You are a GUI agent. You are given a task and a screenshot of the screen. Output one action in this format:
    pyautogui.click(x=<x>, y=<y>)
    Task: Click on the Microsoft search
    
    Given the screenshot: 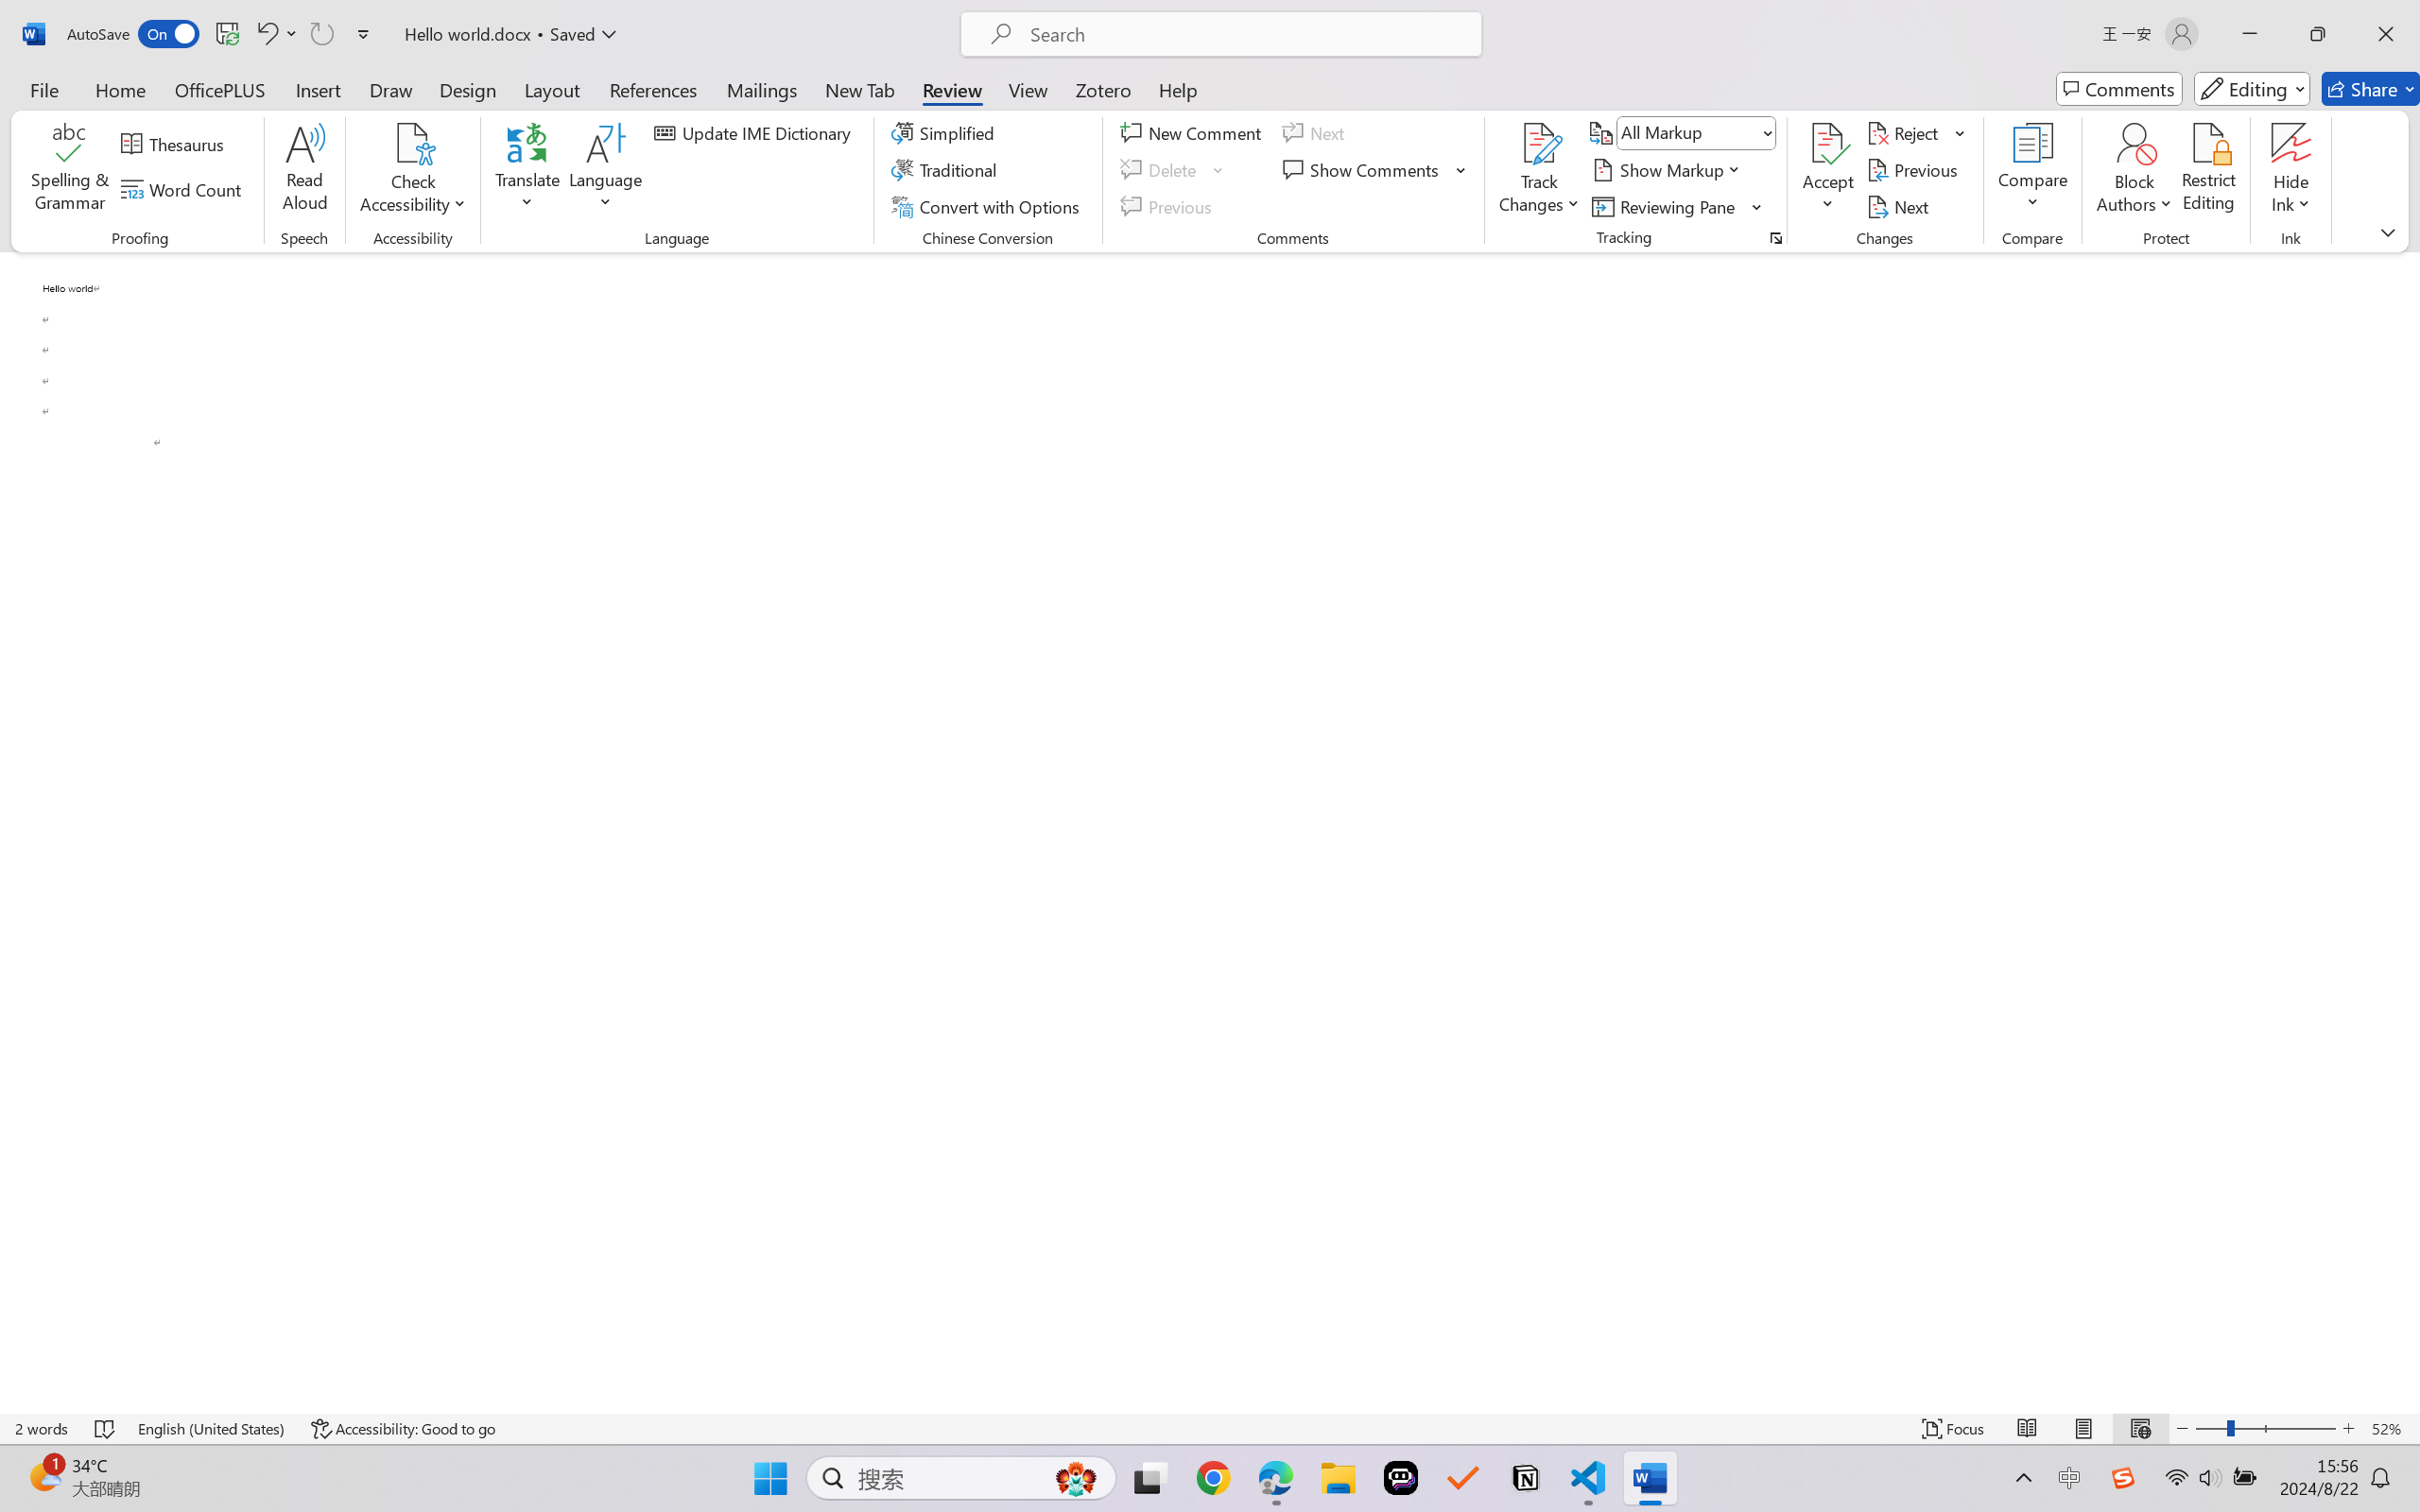 What is the action you would take?
    pyautogui.click(x=1246, y=34)
    